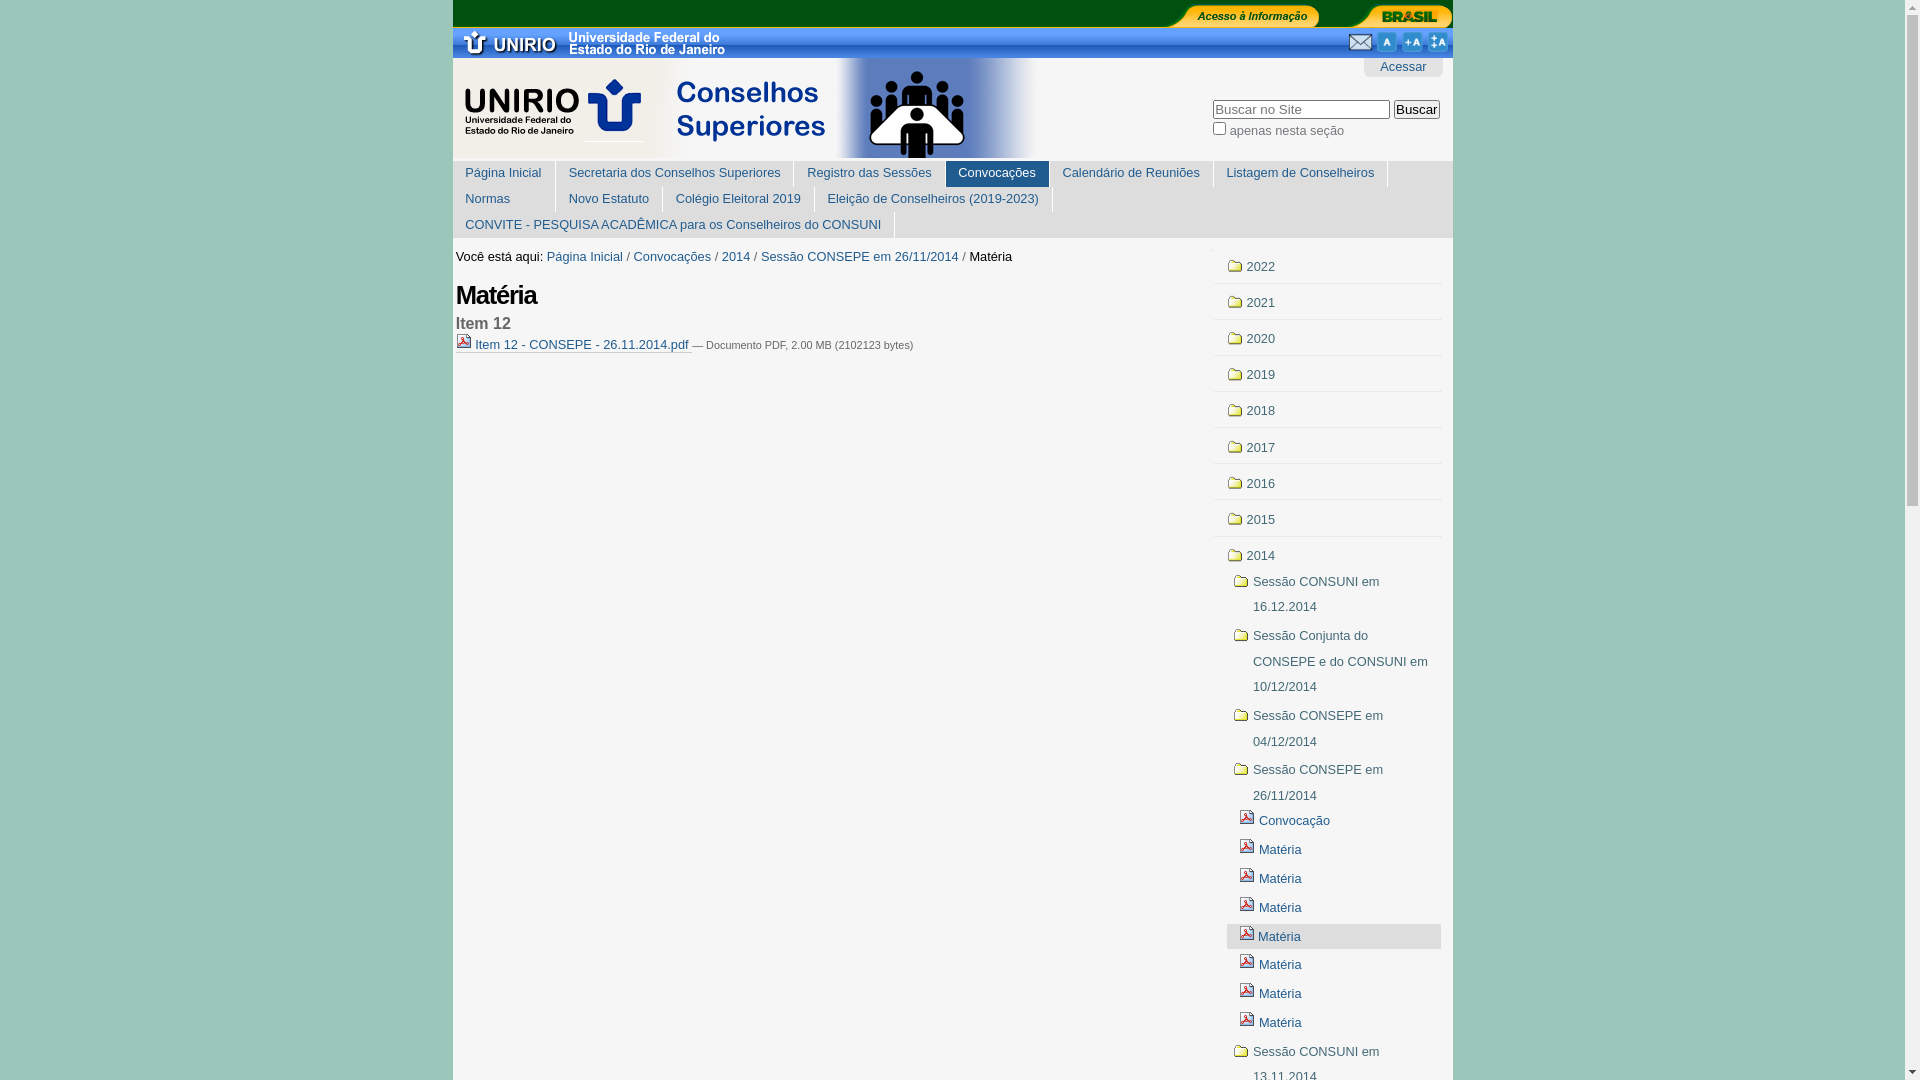  Describe the element at coordinates (676, 174) in the screenshot. I see `Secretaria dos Conselhos Superiores` at that location.